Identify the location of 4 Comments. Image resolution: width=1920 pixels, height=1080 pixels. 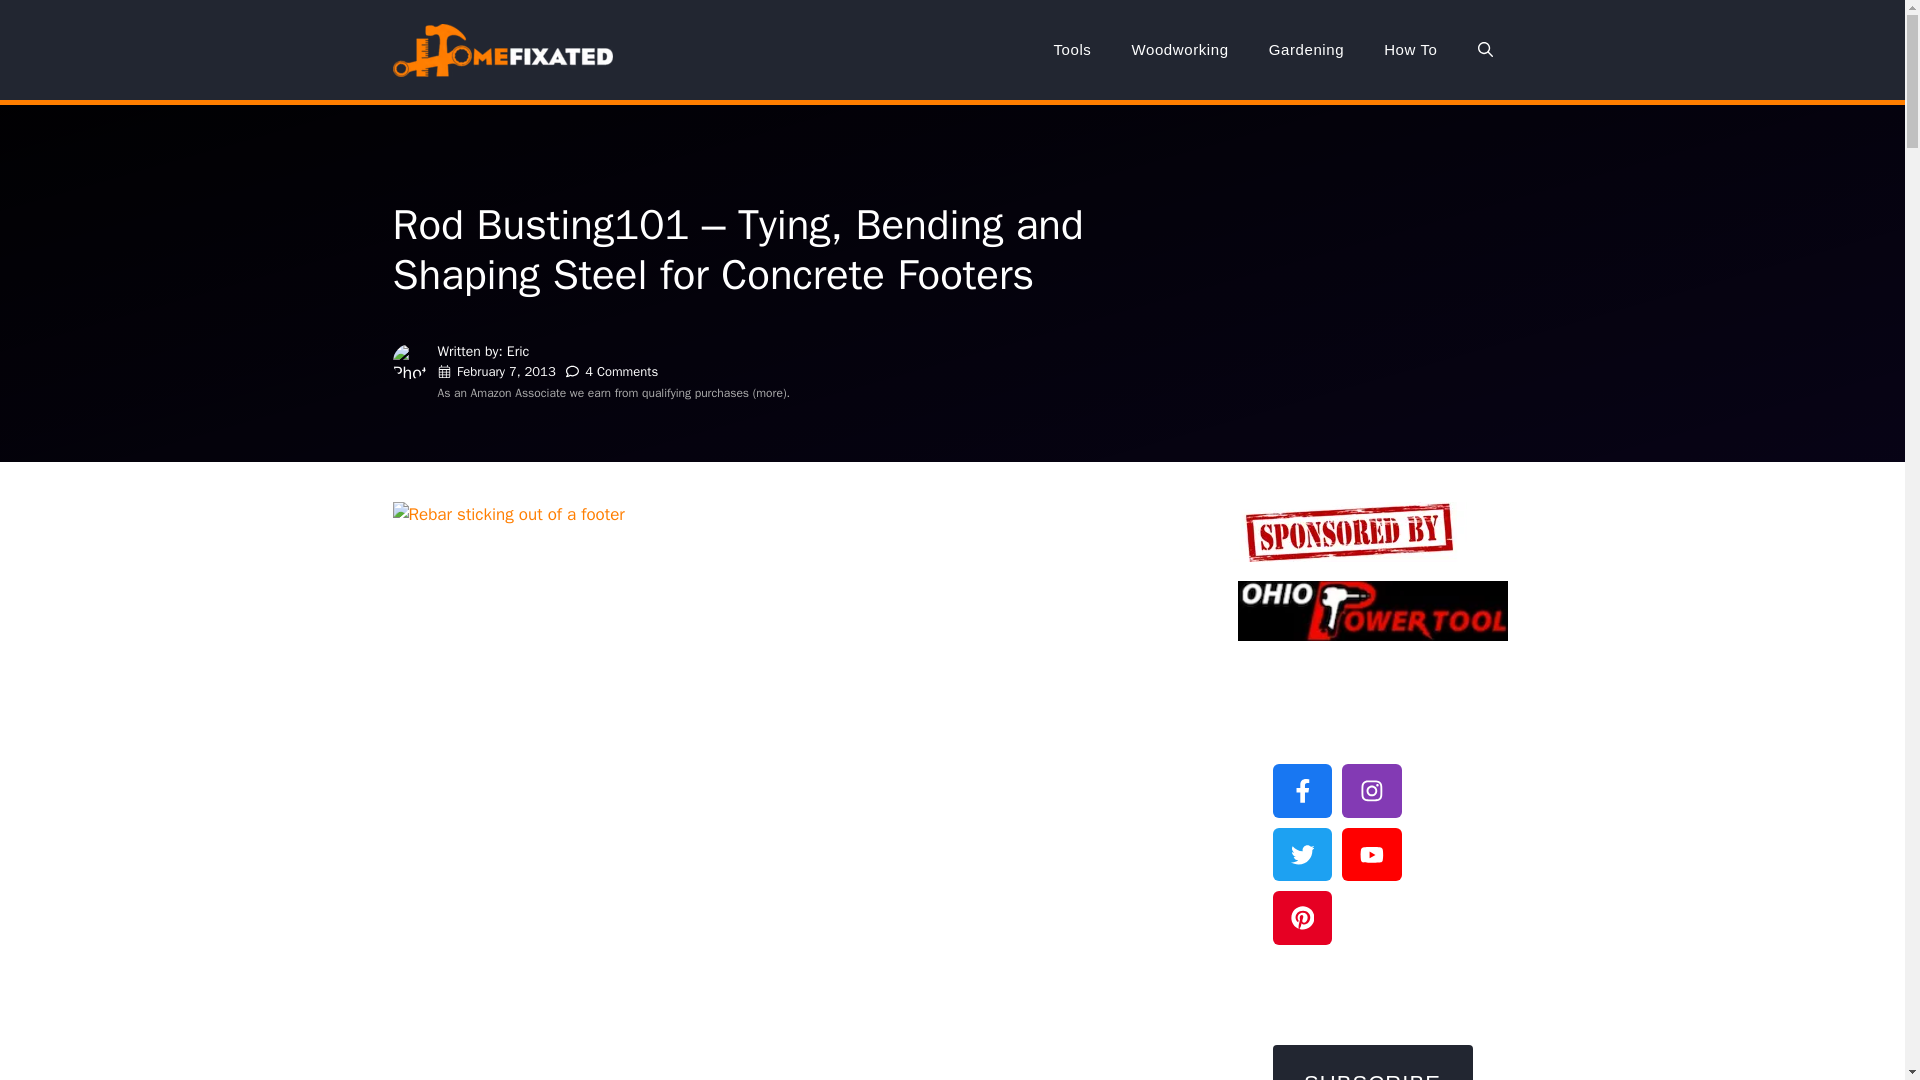
(622, 371).